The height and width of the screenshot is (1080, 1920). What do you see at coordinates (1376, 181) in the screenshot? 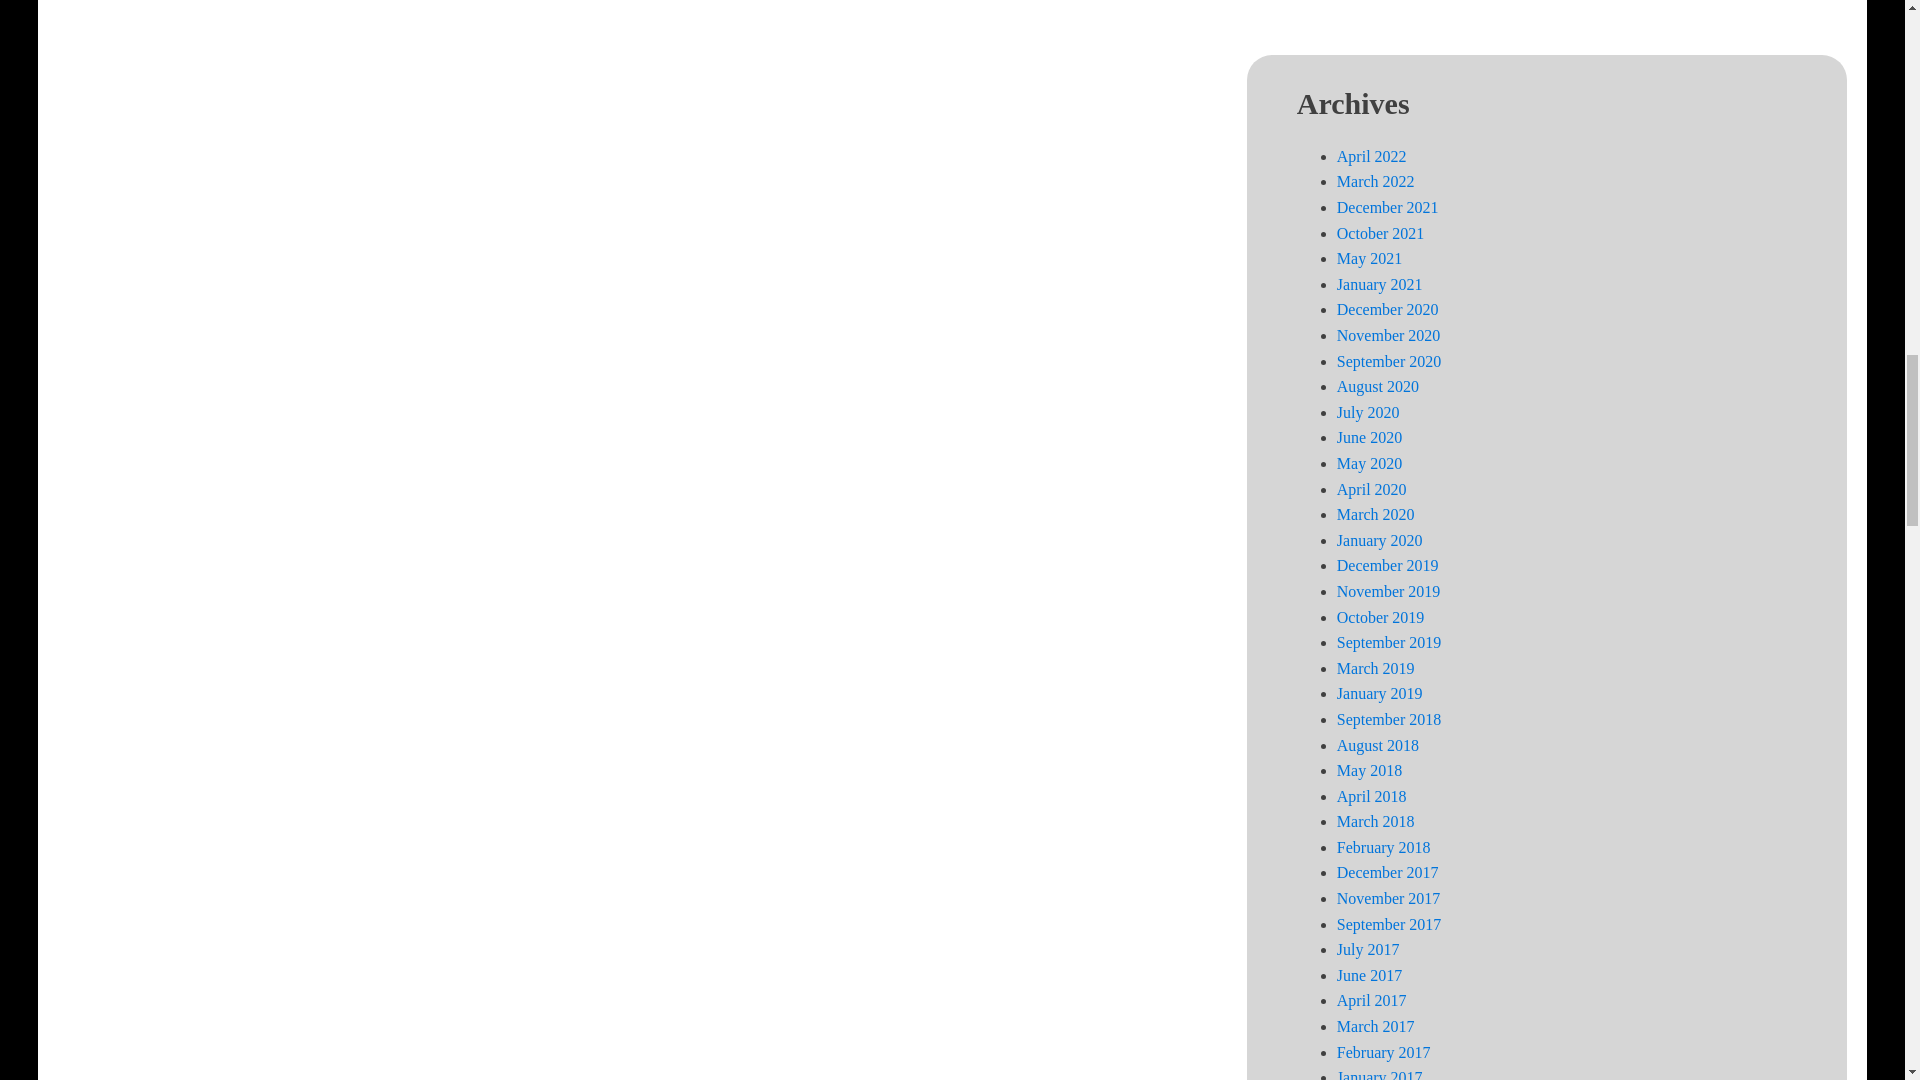
I see `March 2022` at bounding box center [1376, 181].